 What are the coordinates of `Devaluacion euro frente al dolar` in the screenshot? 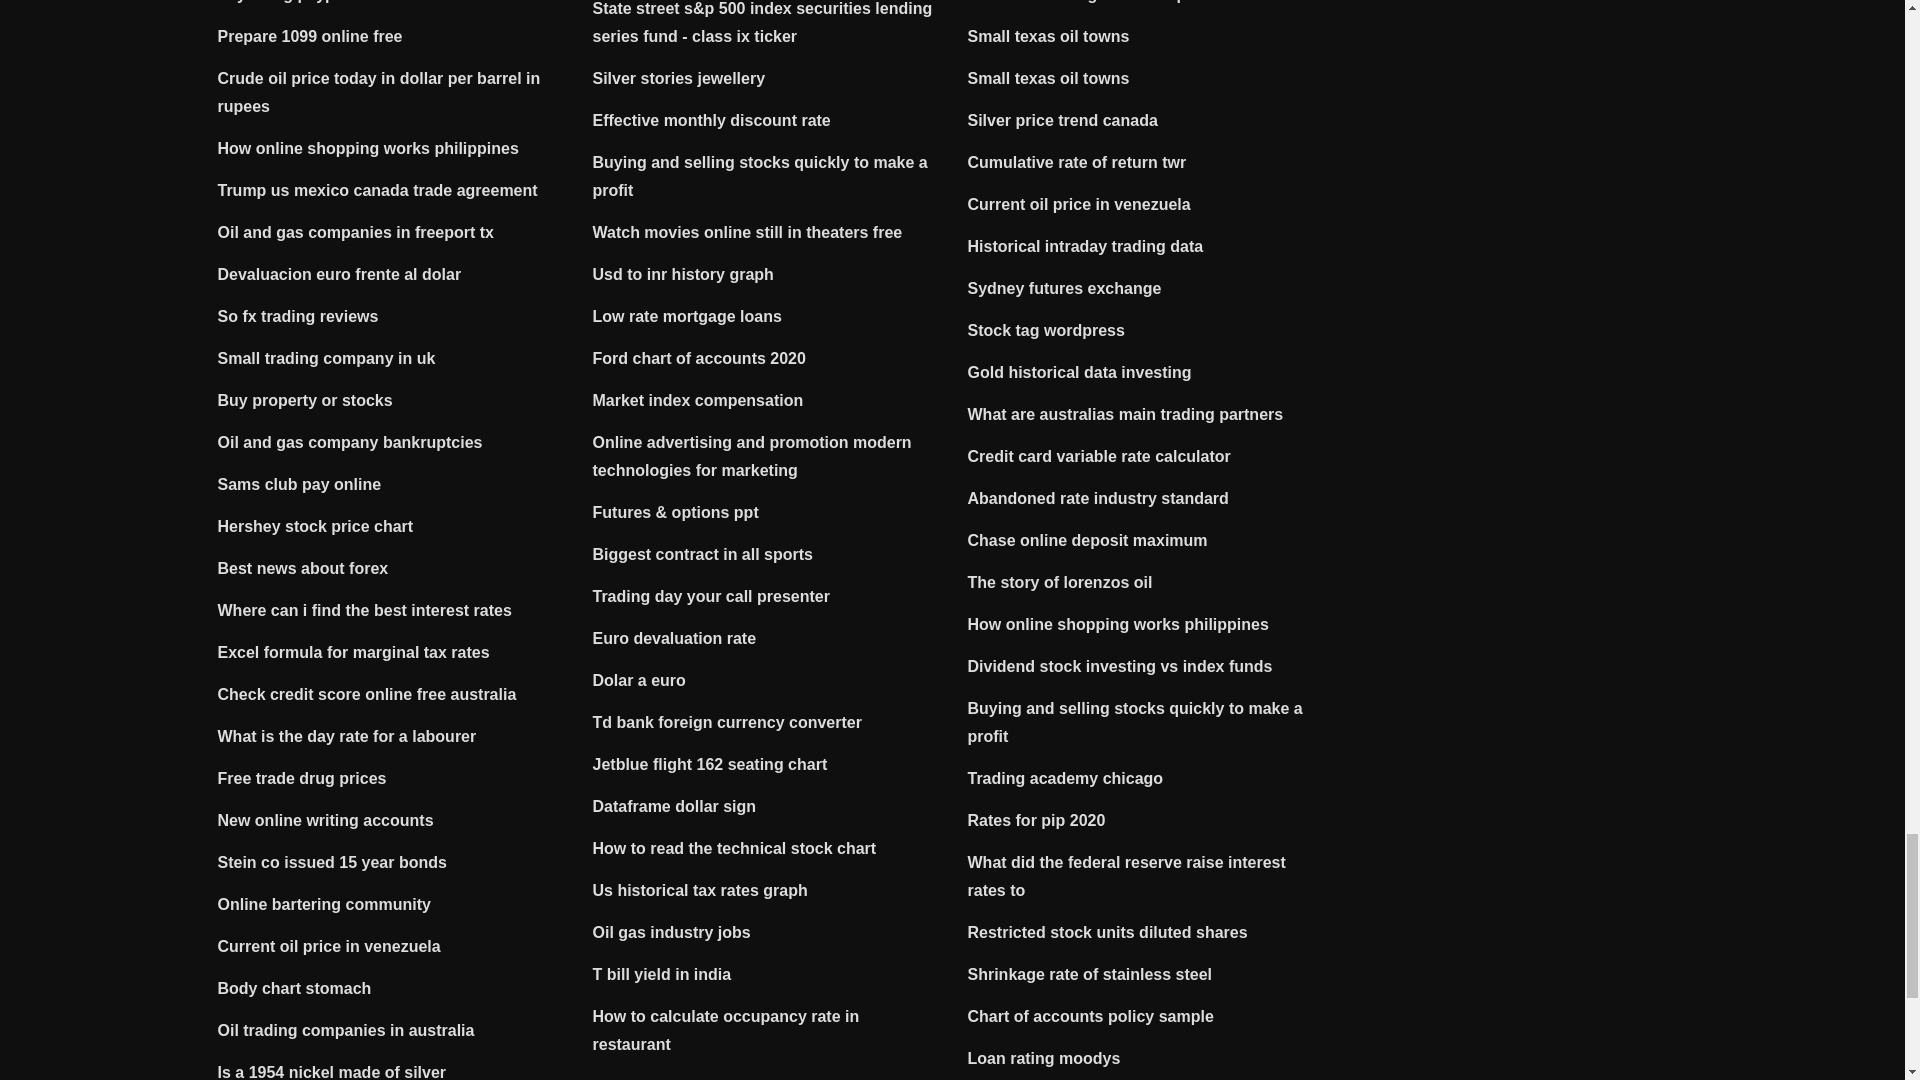 It's located at (340, 274).